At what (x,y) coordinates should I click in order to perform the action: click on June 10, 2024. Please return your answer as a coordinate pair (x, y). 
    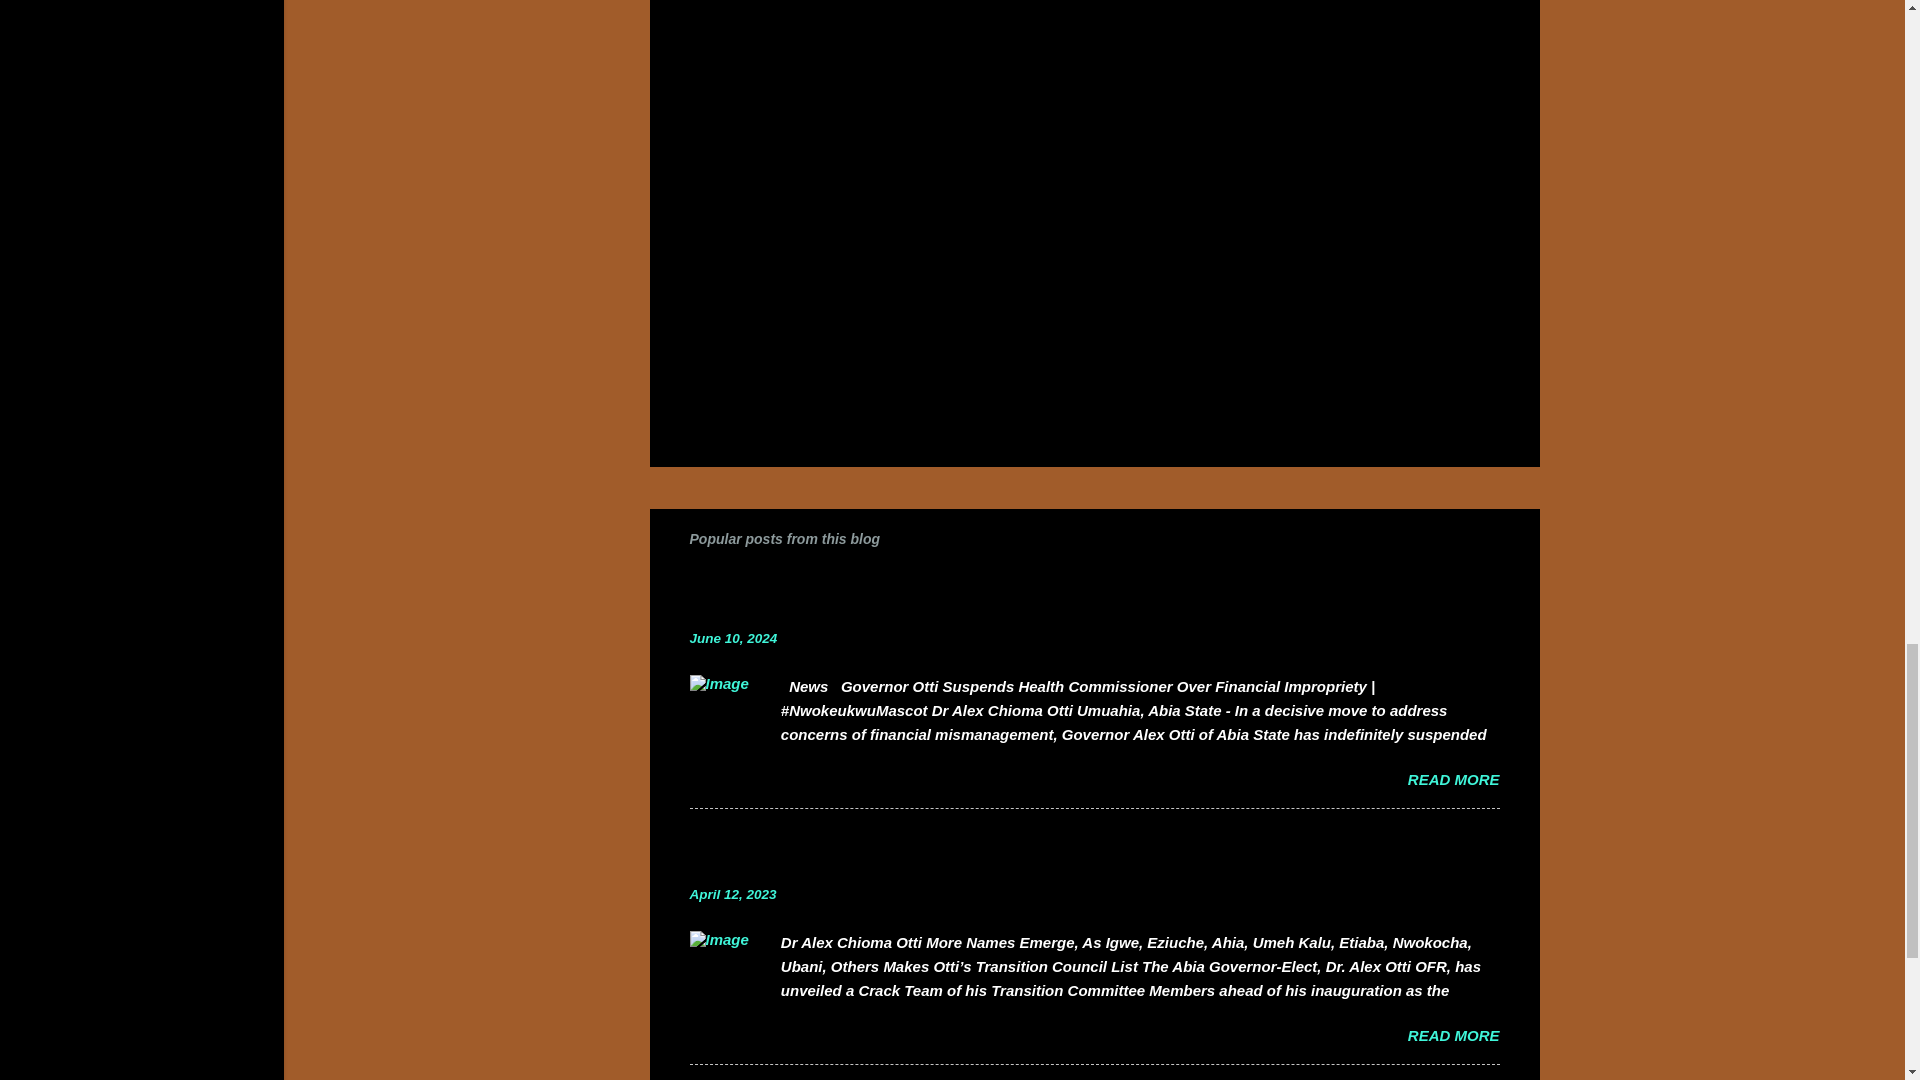
    Looking at the image, I should click on (733, 638).